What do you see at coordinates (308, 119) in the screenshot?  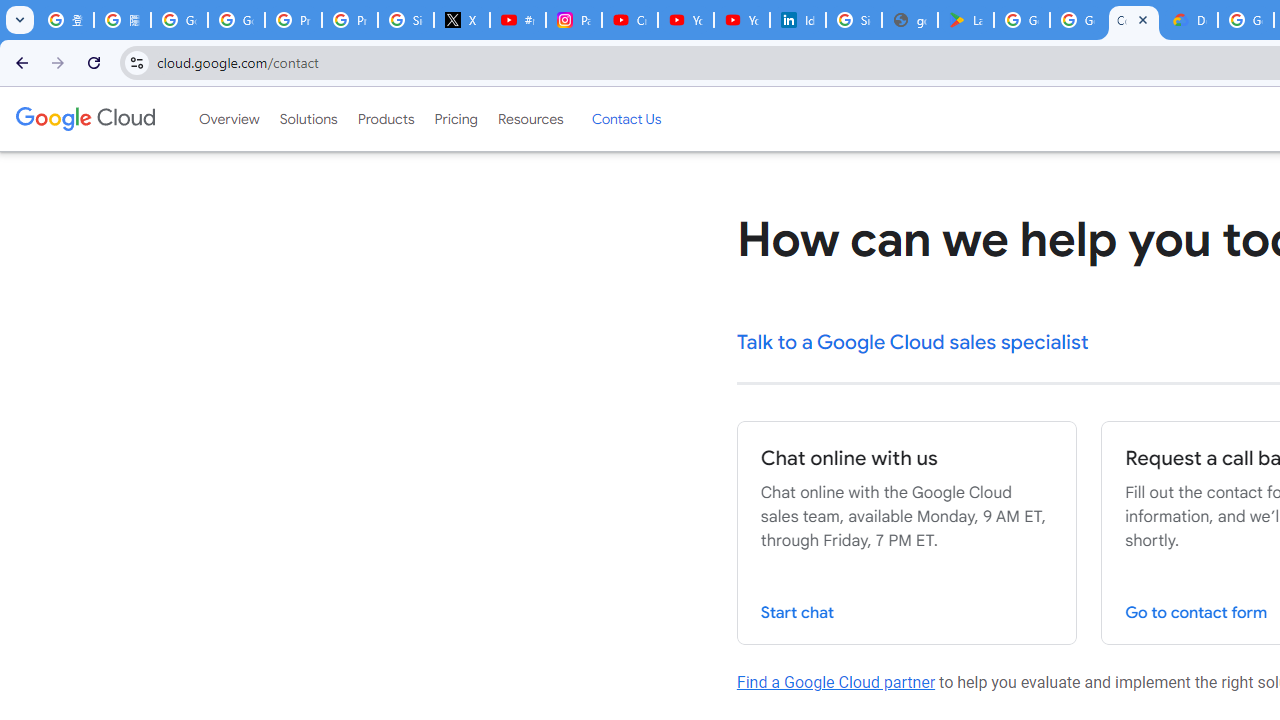 I see `Solutions` at bounding box center [308, 119].